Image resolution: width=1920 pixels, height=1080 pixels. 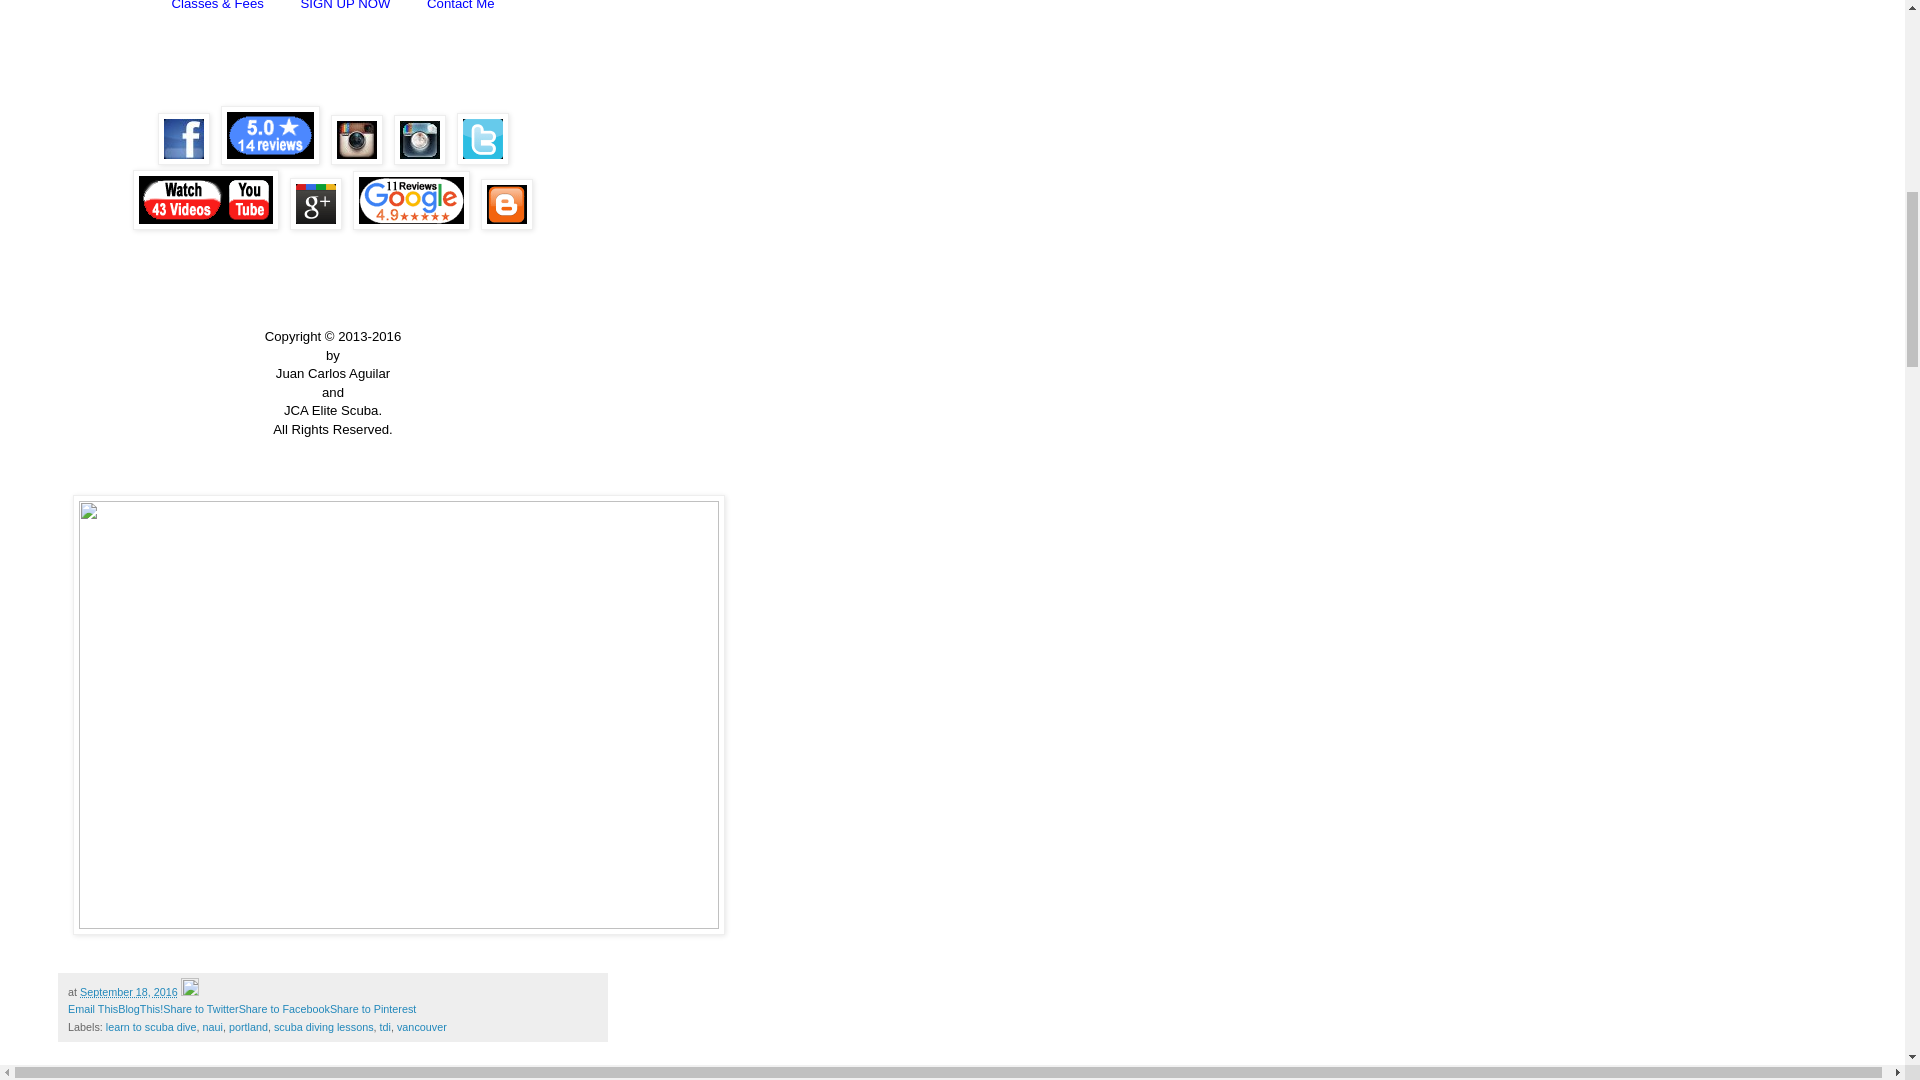 I want to click on September 18, 2016, so click(x=129, y=992).